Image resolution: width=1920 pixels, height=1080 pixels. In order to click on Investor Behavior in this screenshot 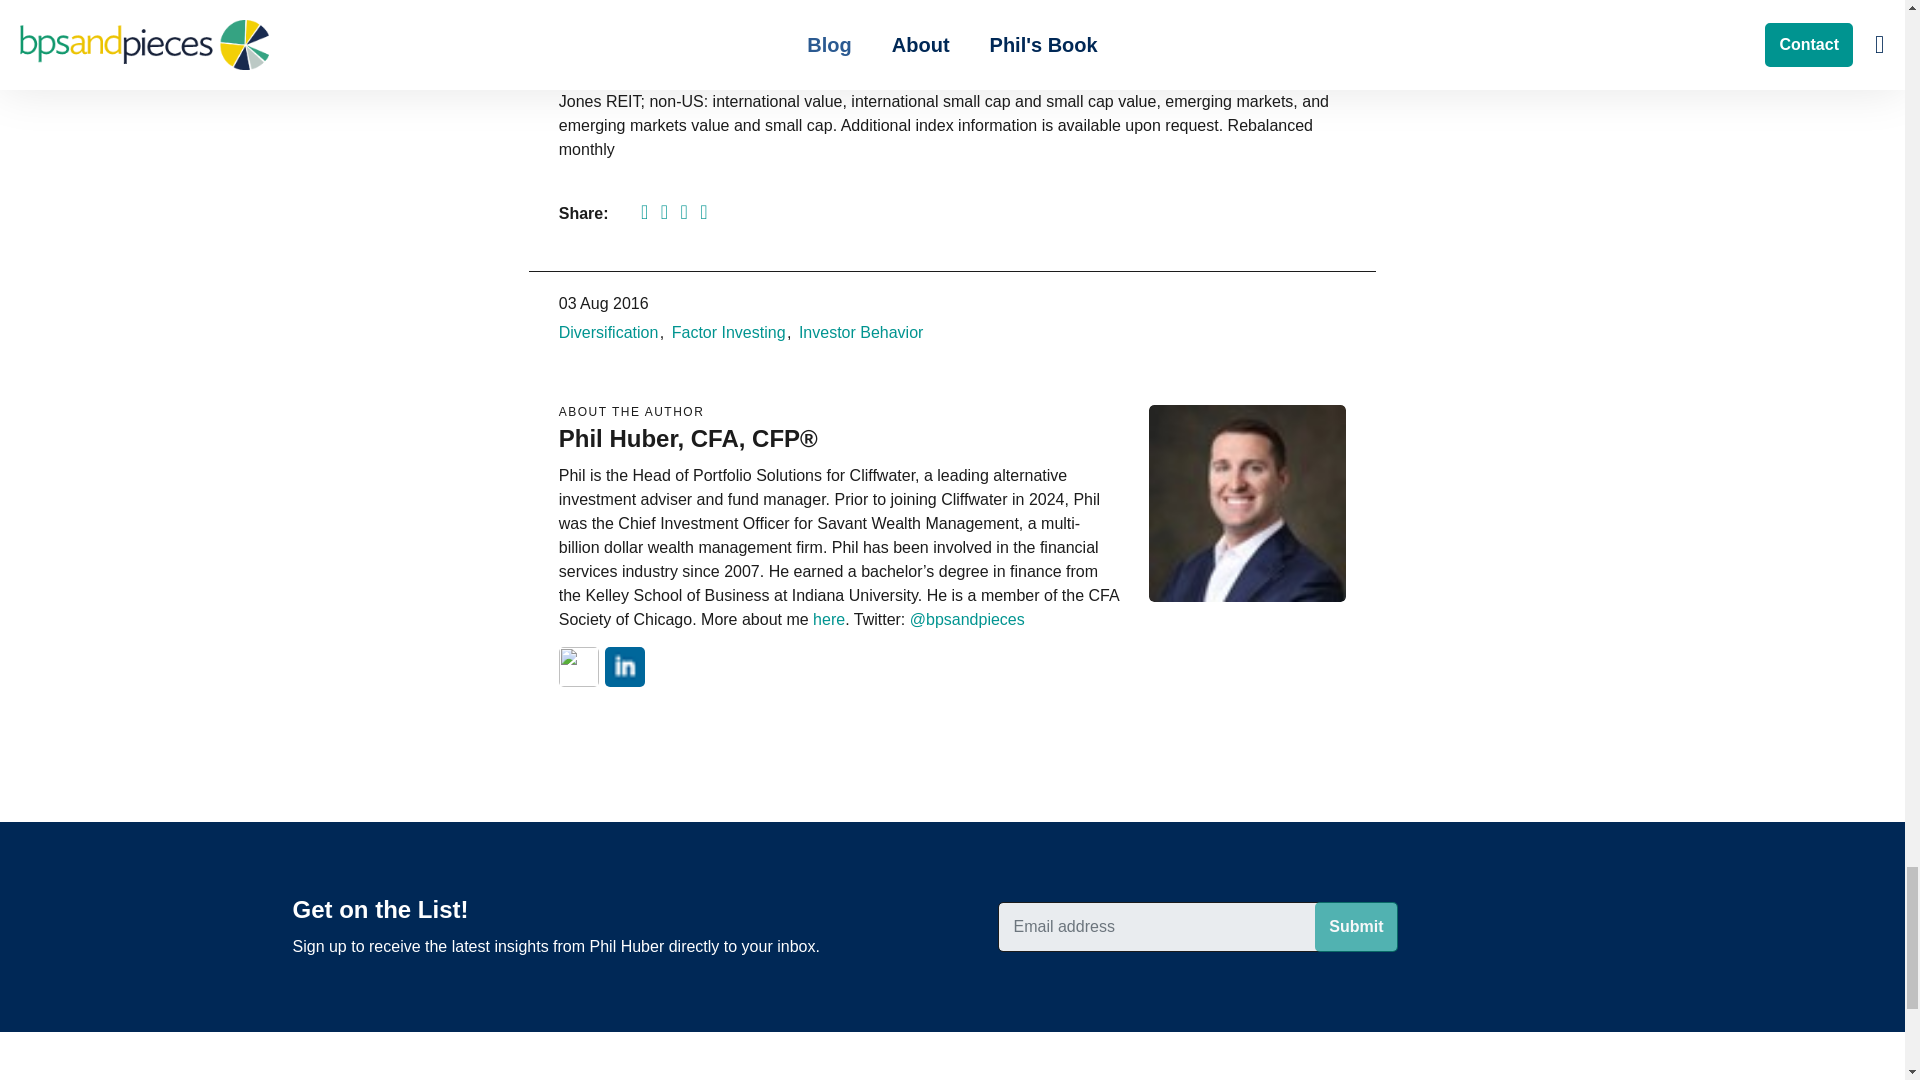, I will do `click(860, 332)`.